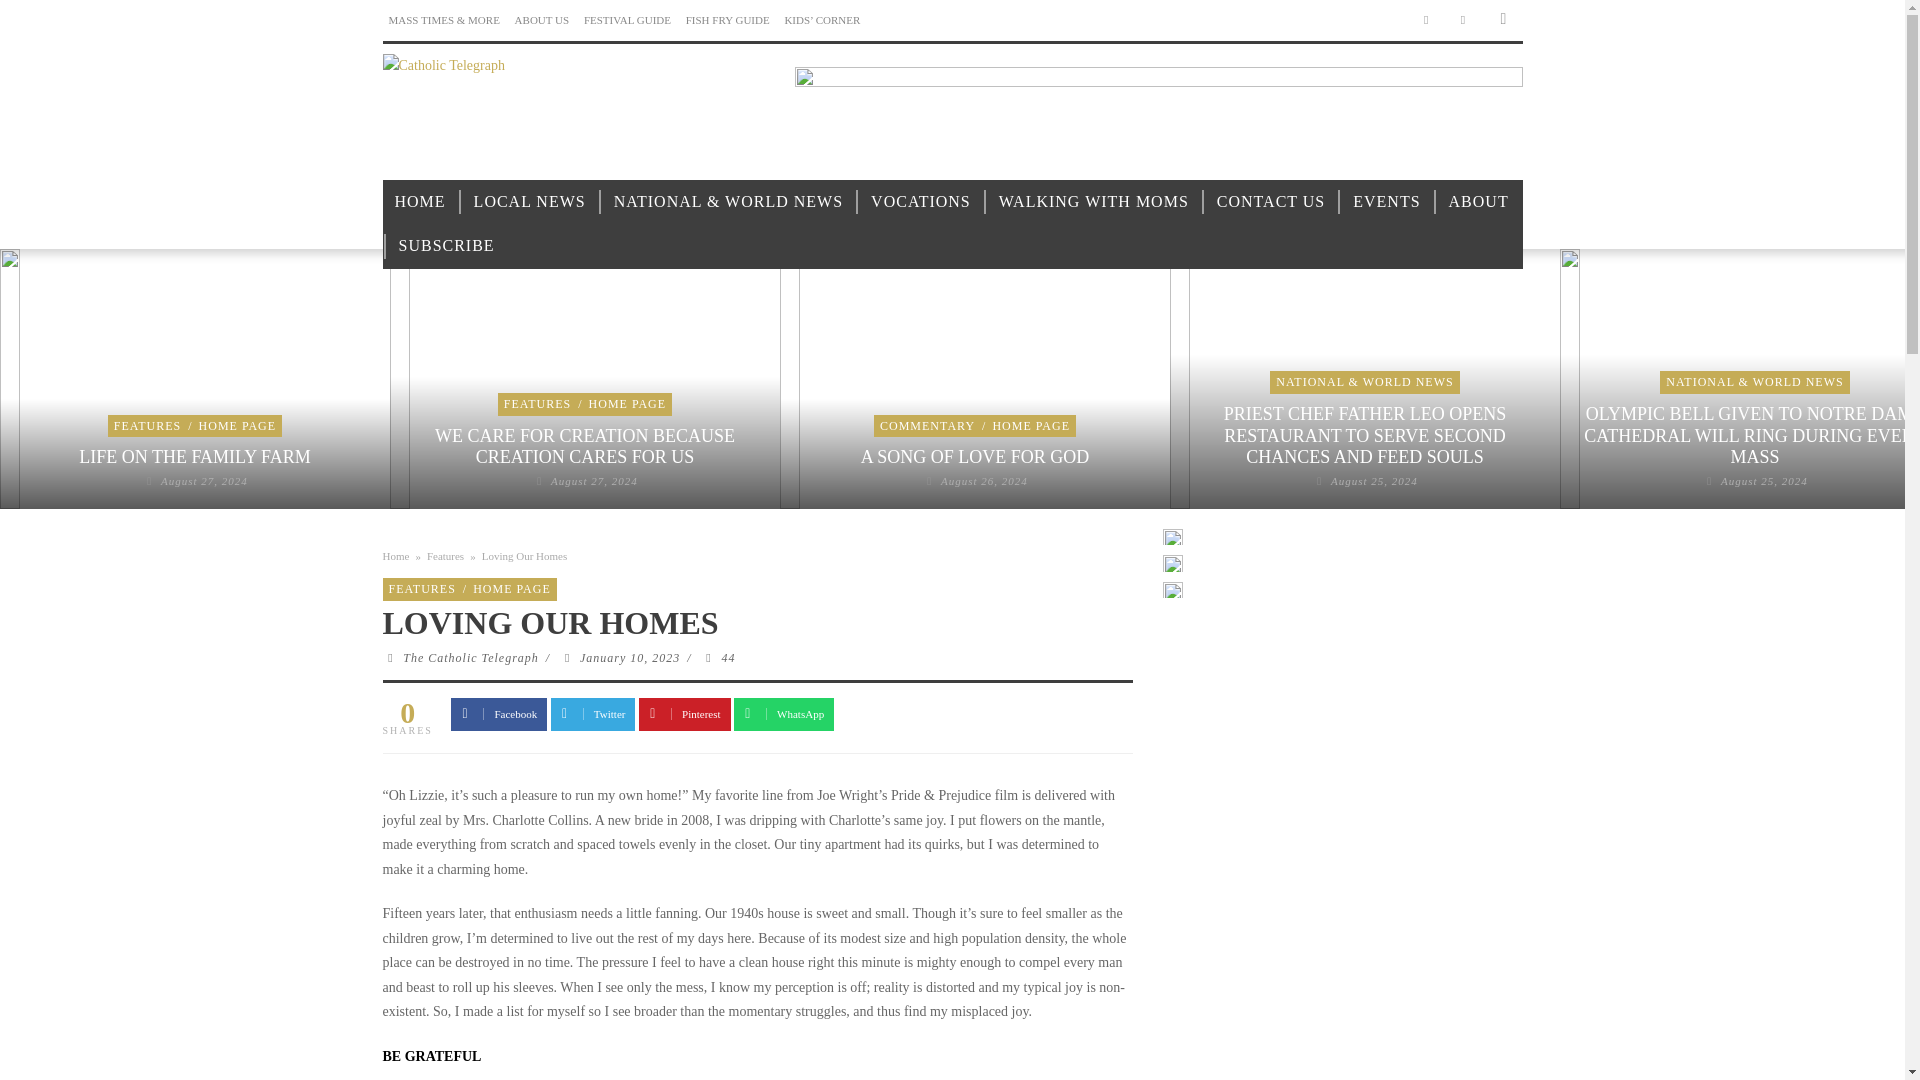 The width and height of the screenshot is (1920, 1080). I want to click on LOCAL NEWS, so click(530, 202).